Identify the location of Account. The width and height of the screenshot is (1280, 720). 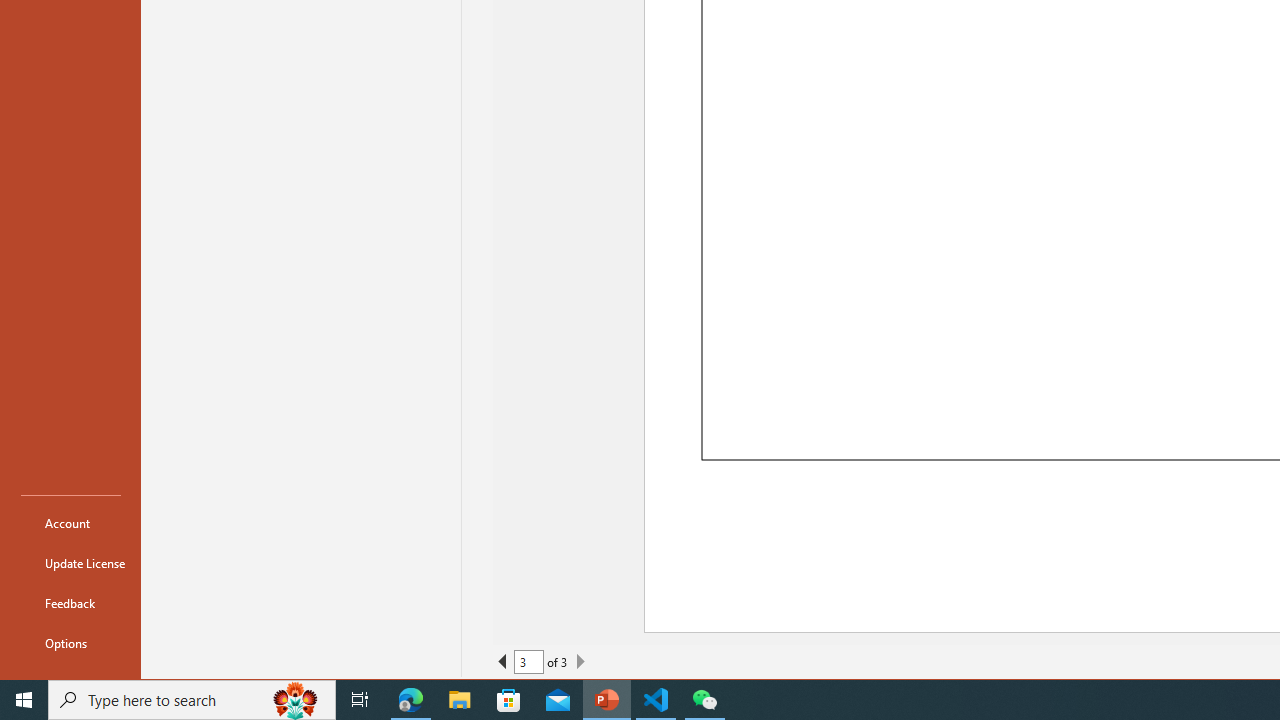
(70, 522).